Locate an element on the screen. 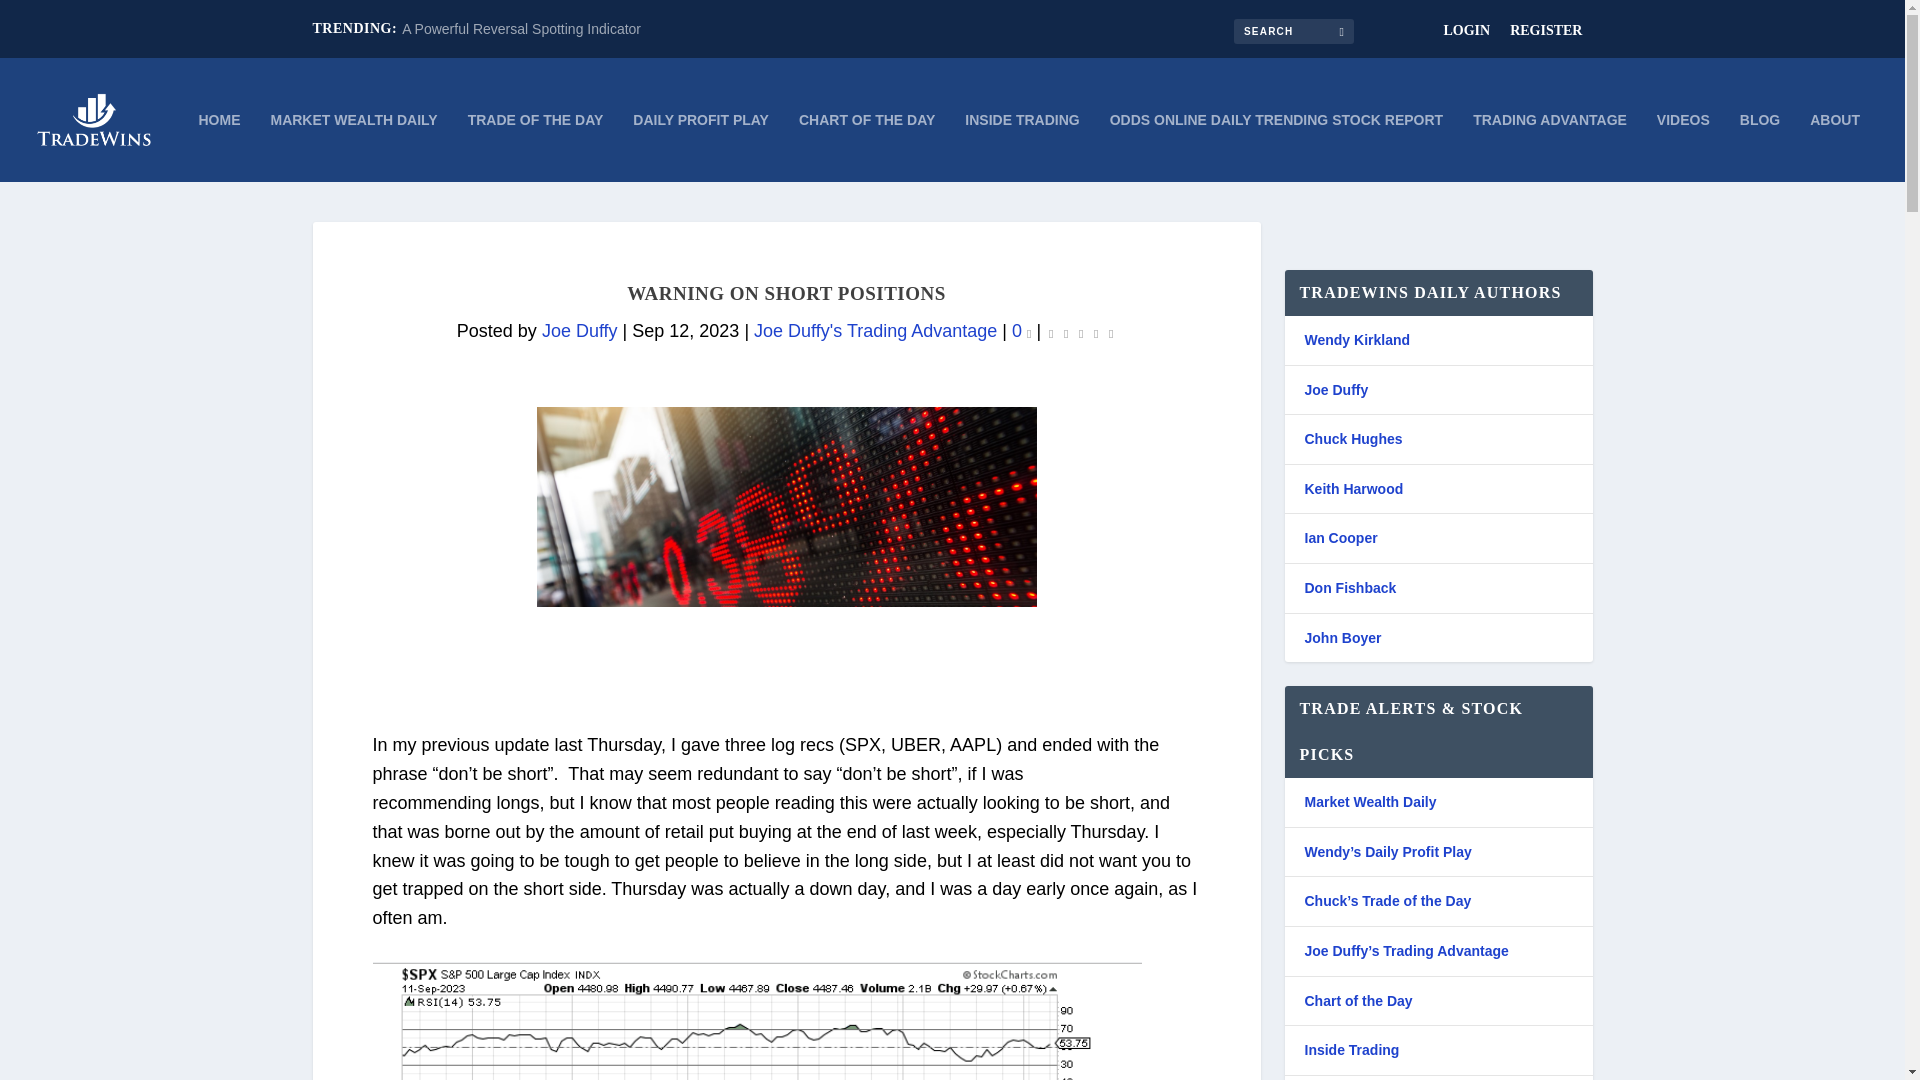 The image size is (1920, 1080). MARKET WEALTH DAILY is located at coordinates (354, 147).